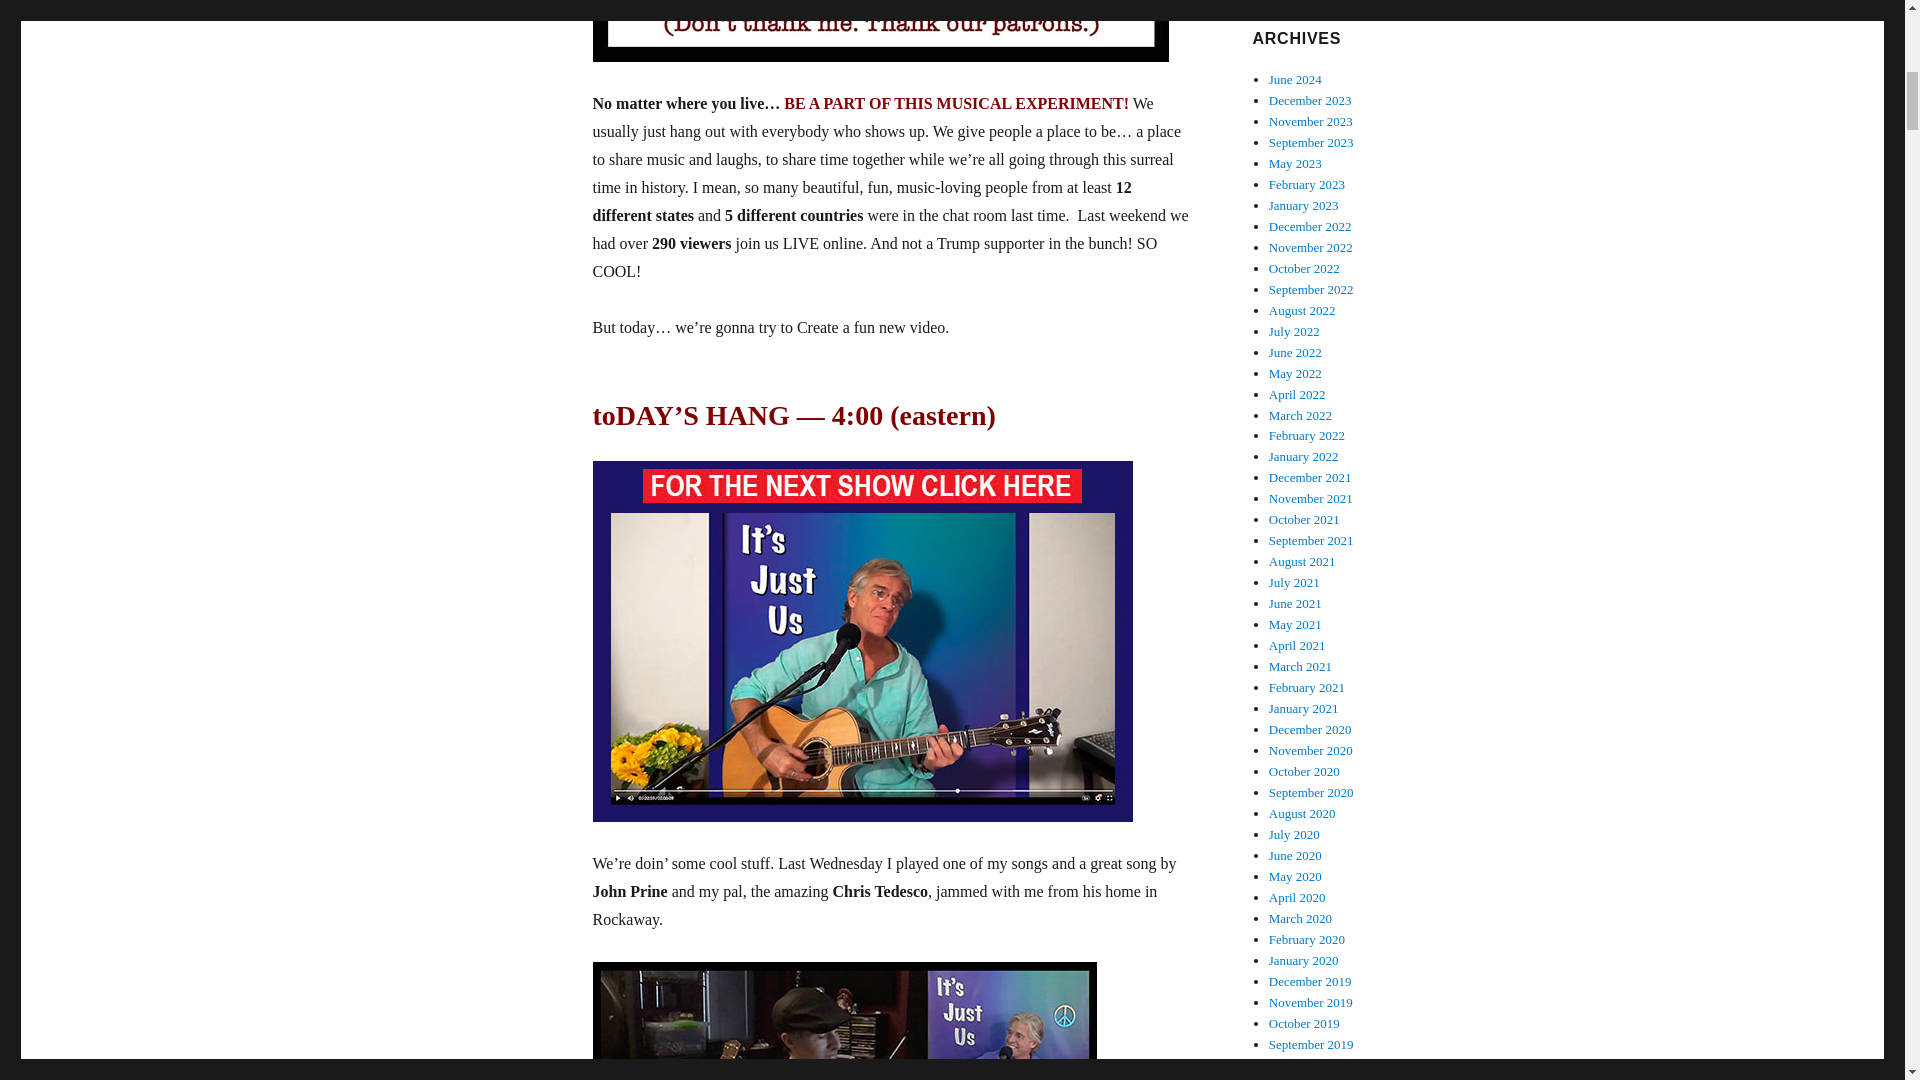  Describe the element at coordinates (1311, 289) in the screenshot. I see `September 2022` at that location.